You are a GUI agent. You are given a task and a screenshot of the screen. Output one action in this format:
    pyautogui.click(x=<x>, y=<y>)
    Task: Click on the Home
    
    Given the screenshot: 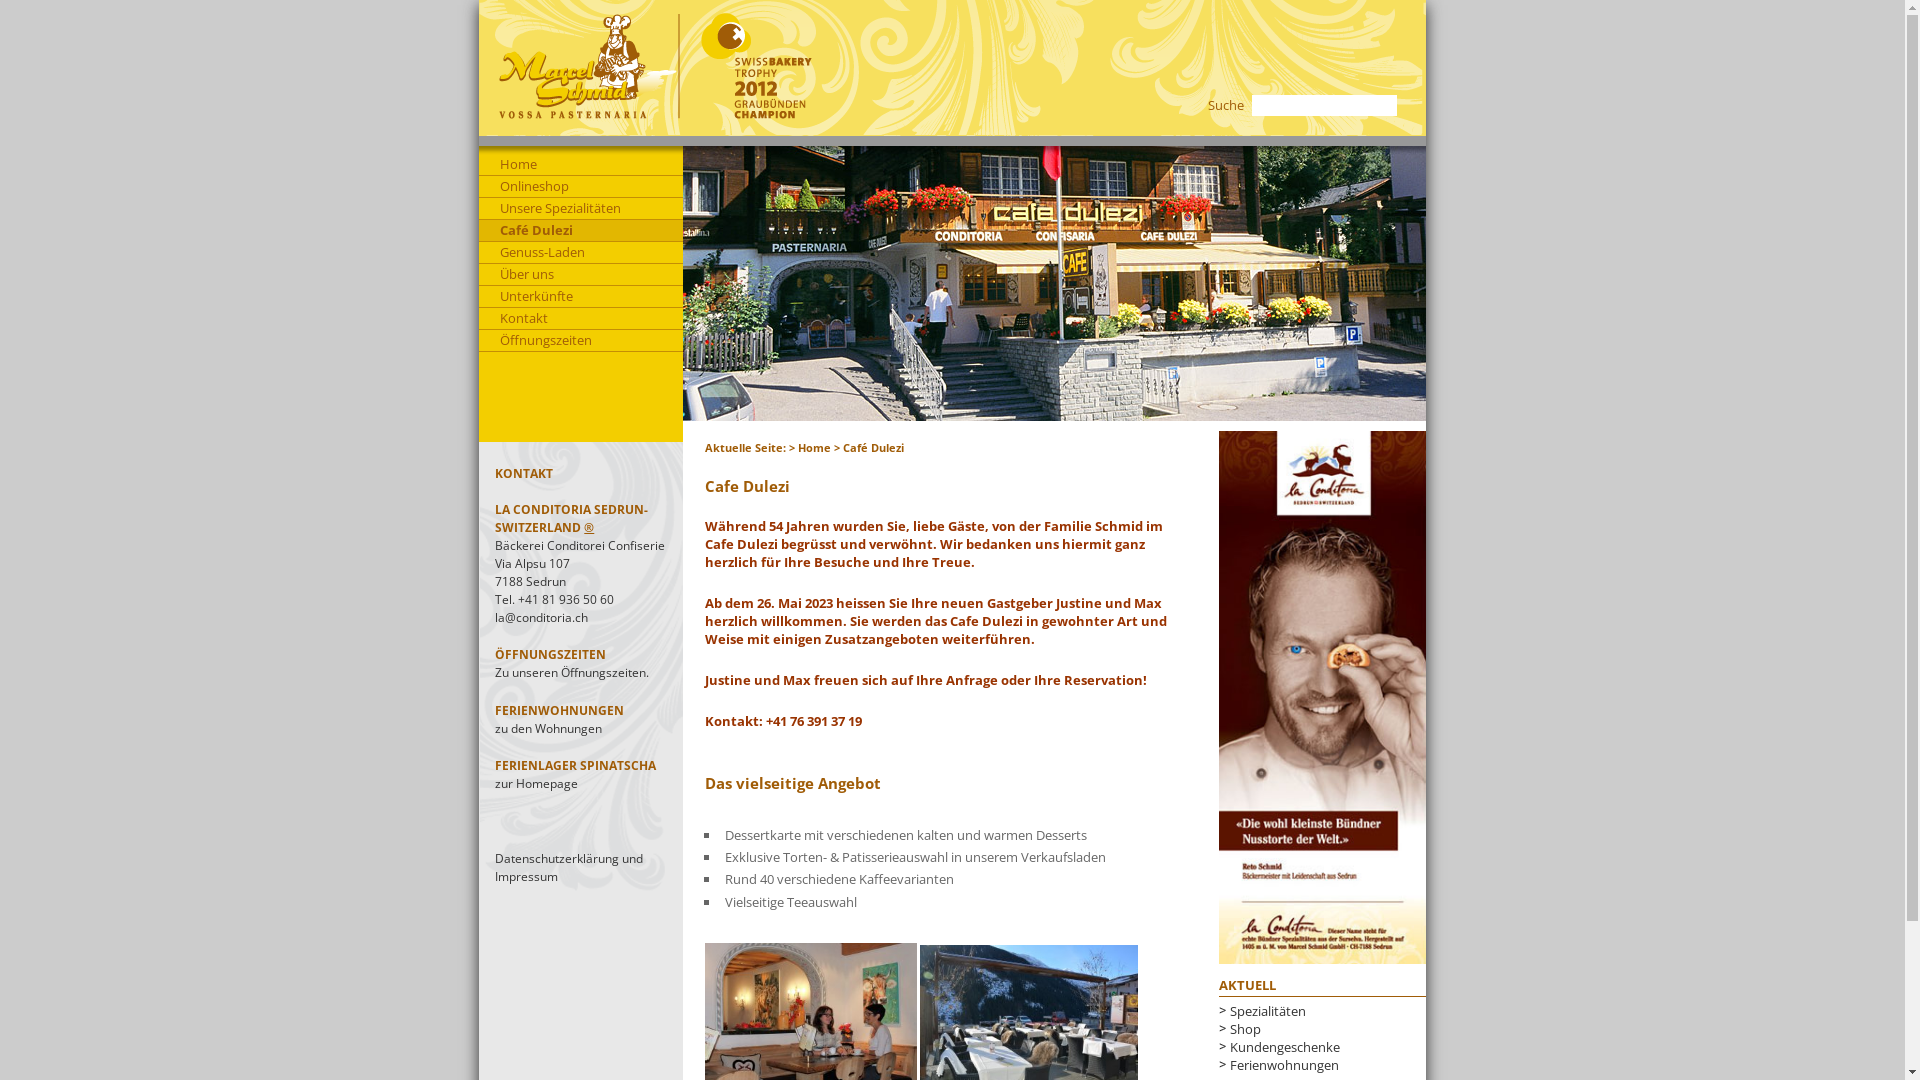 What is the action you would take?
    pyautogui.click(x=814, y=448)
    